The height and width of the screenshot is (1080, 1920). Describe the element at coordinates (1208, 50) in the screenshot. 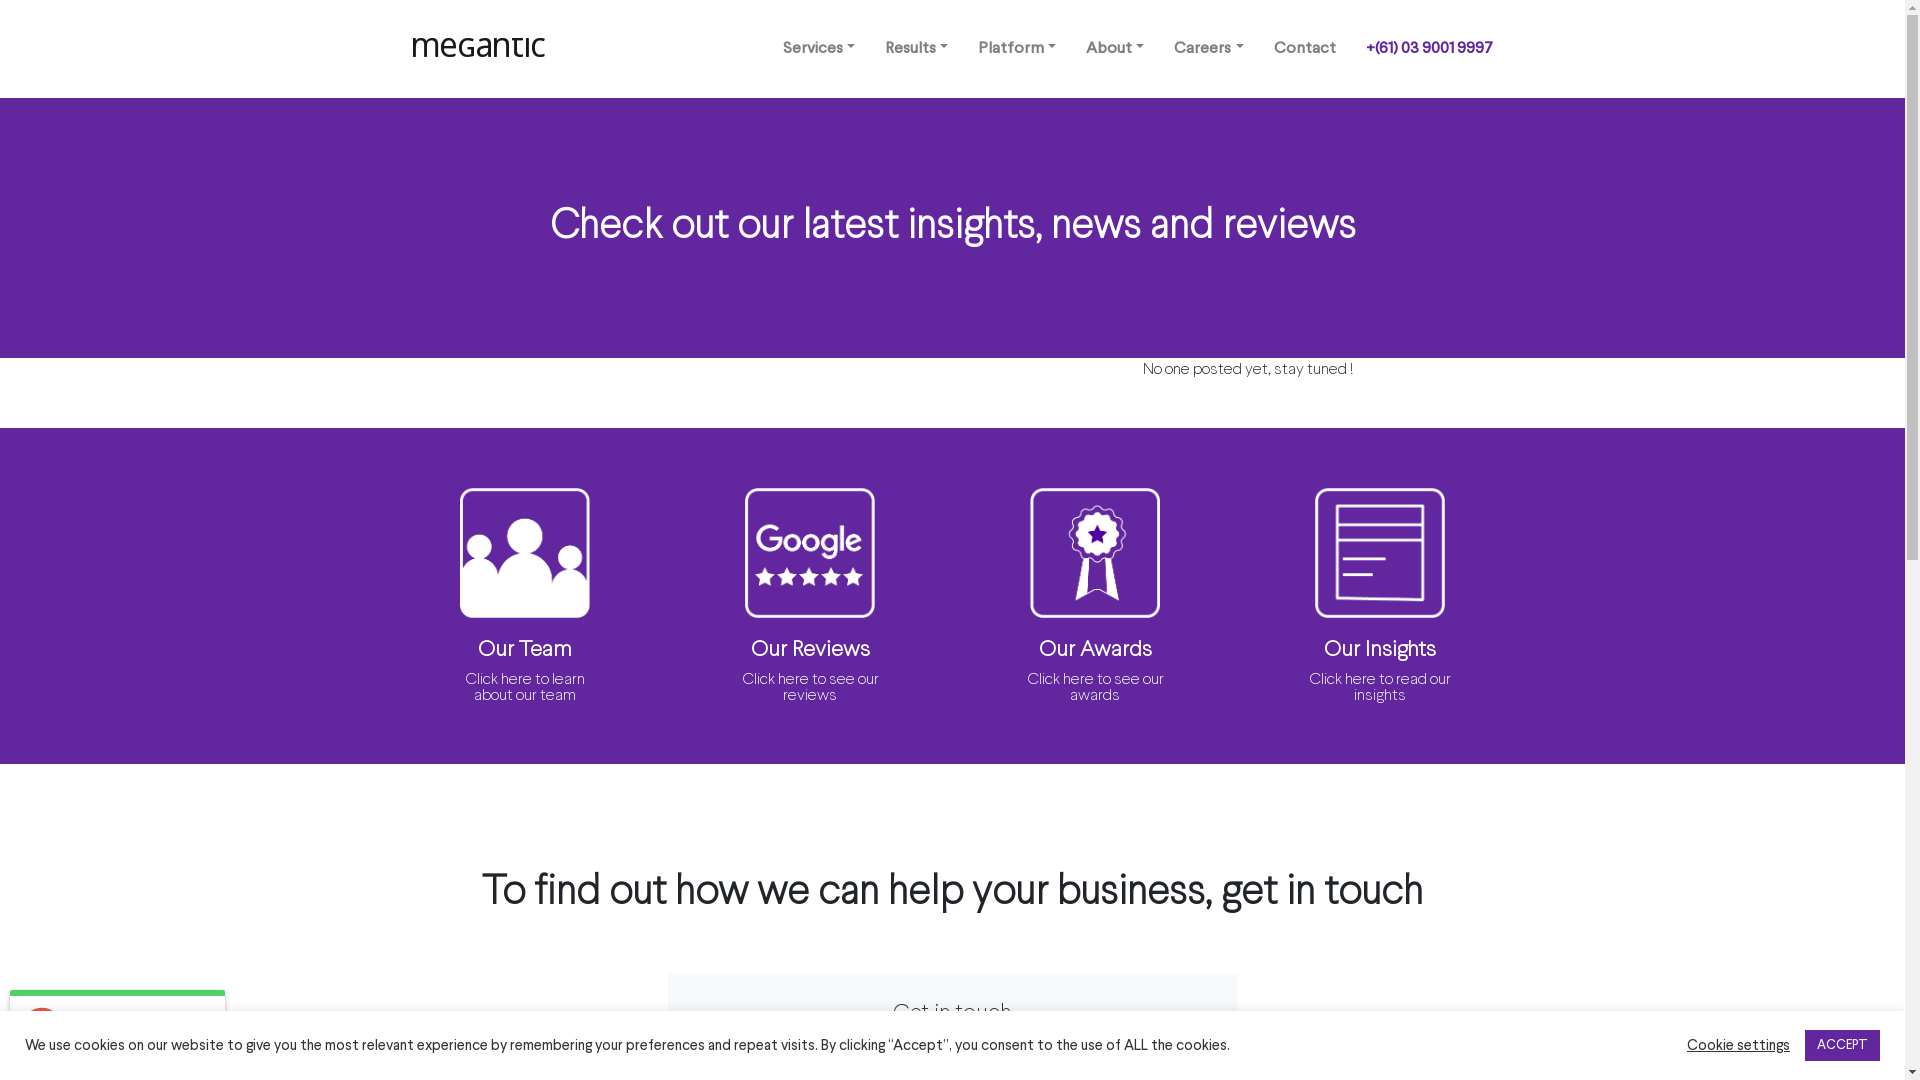

I see `Careers` at that location.